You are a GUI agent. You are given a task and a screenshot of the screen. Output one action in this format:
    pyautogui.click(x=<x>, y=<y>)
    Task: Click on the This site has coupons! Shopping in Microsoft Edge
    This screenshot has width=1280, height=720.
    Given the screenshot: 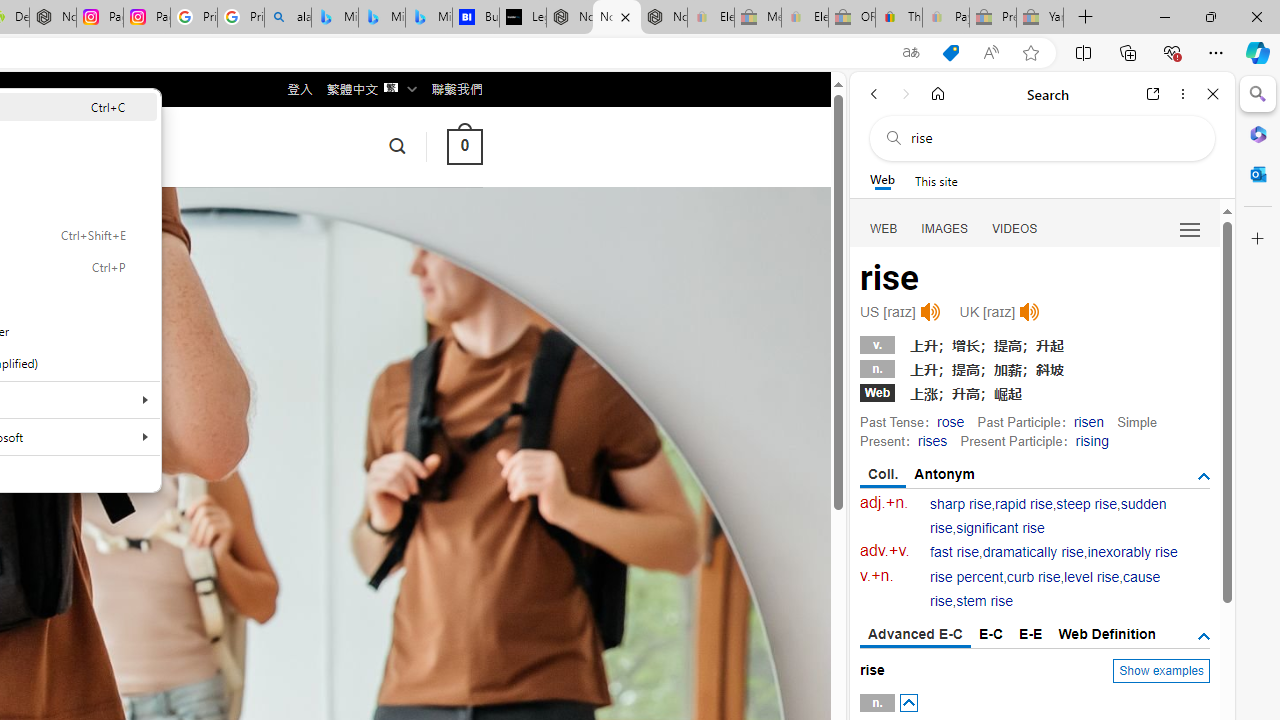 What is the action you would take?
    pyautogui.click(x=950, y=53)
    